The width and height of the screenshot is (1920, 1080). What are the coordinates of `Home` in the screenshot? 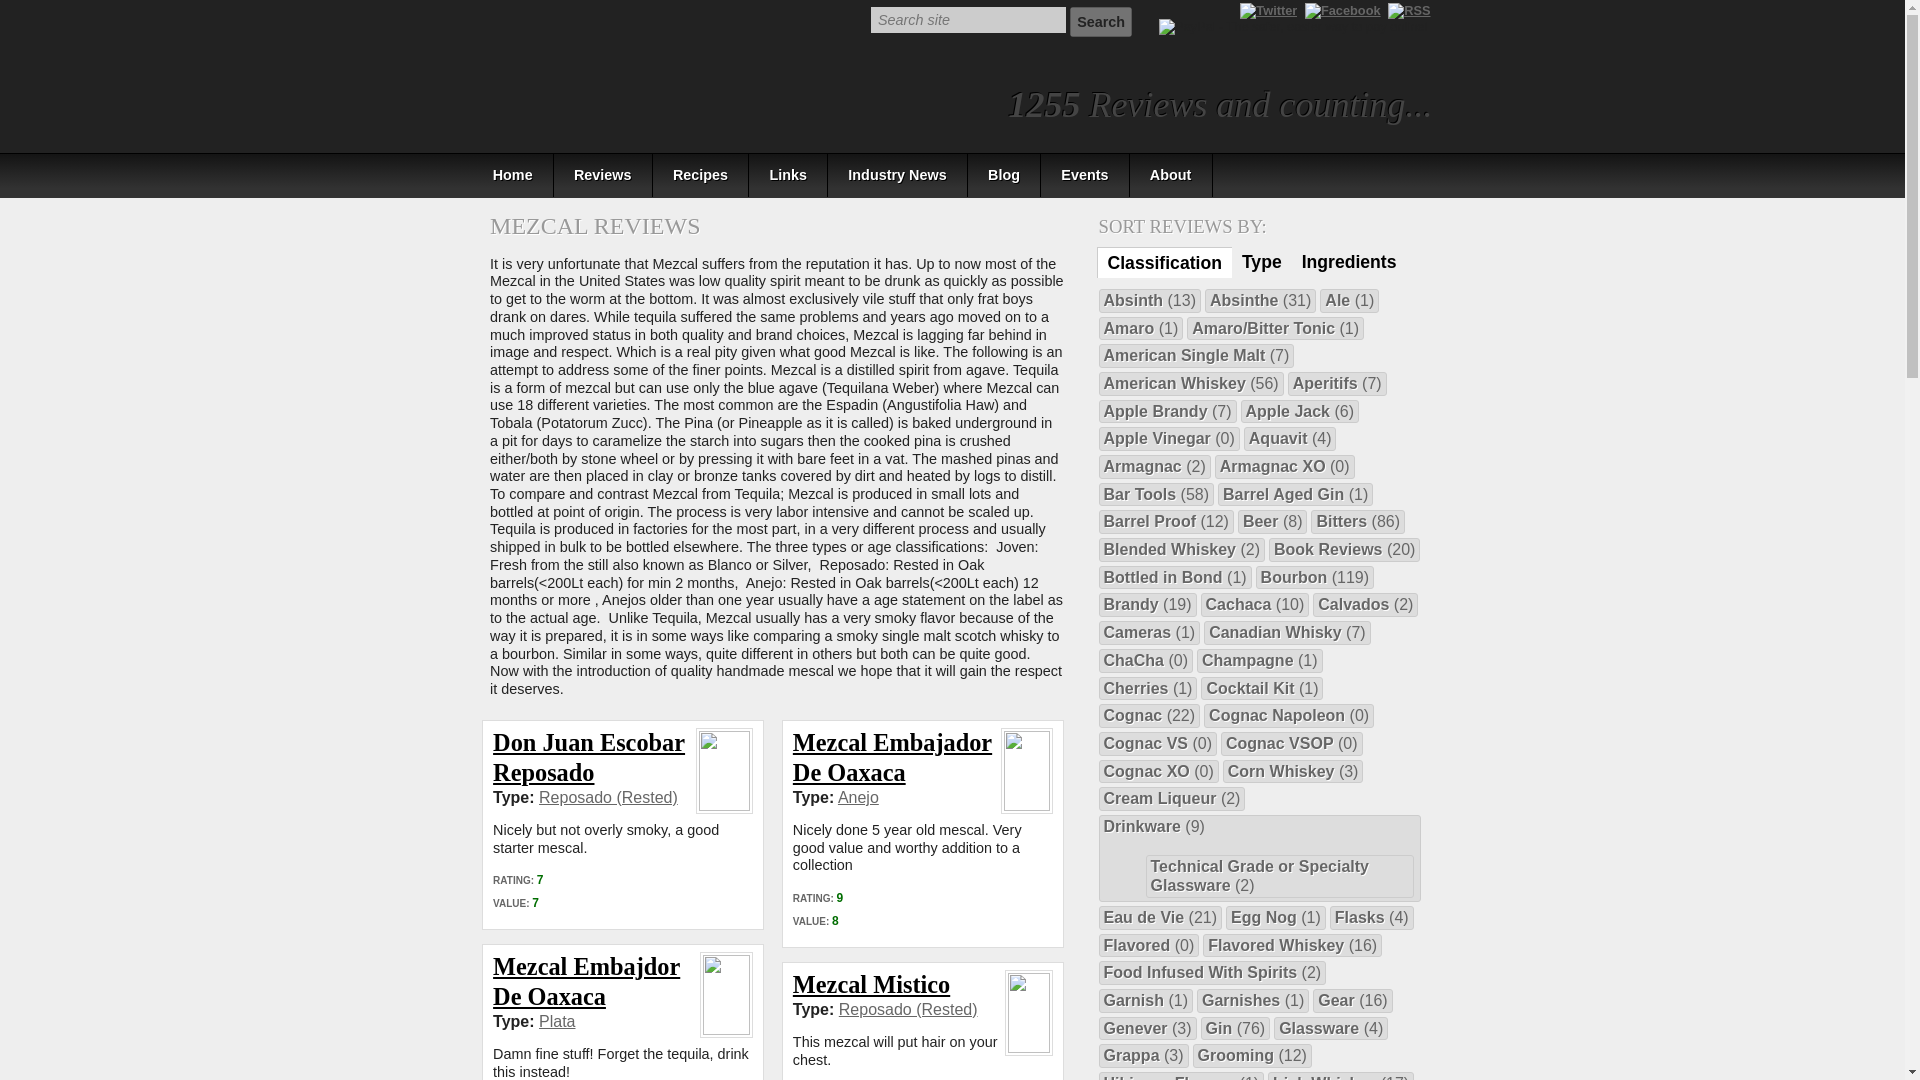 It's located at (512, 175).